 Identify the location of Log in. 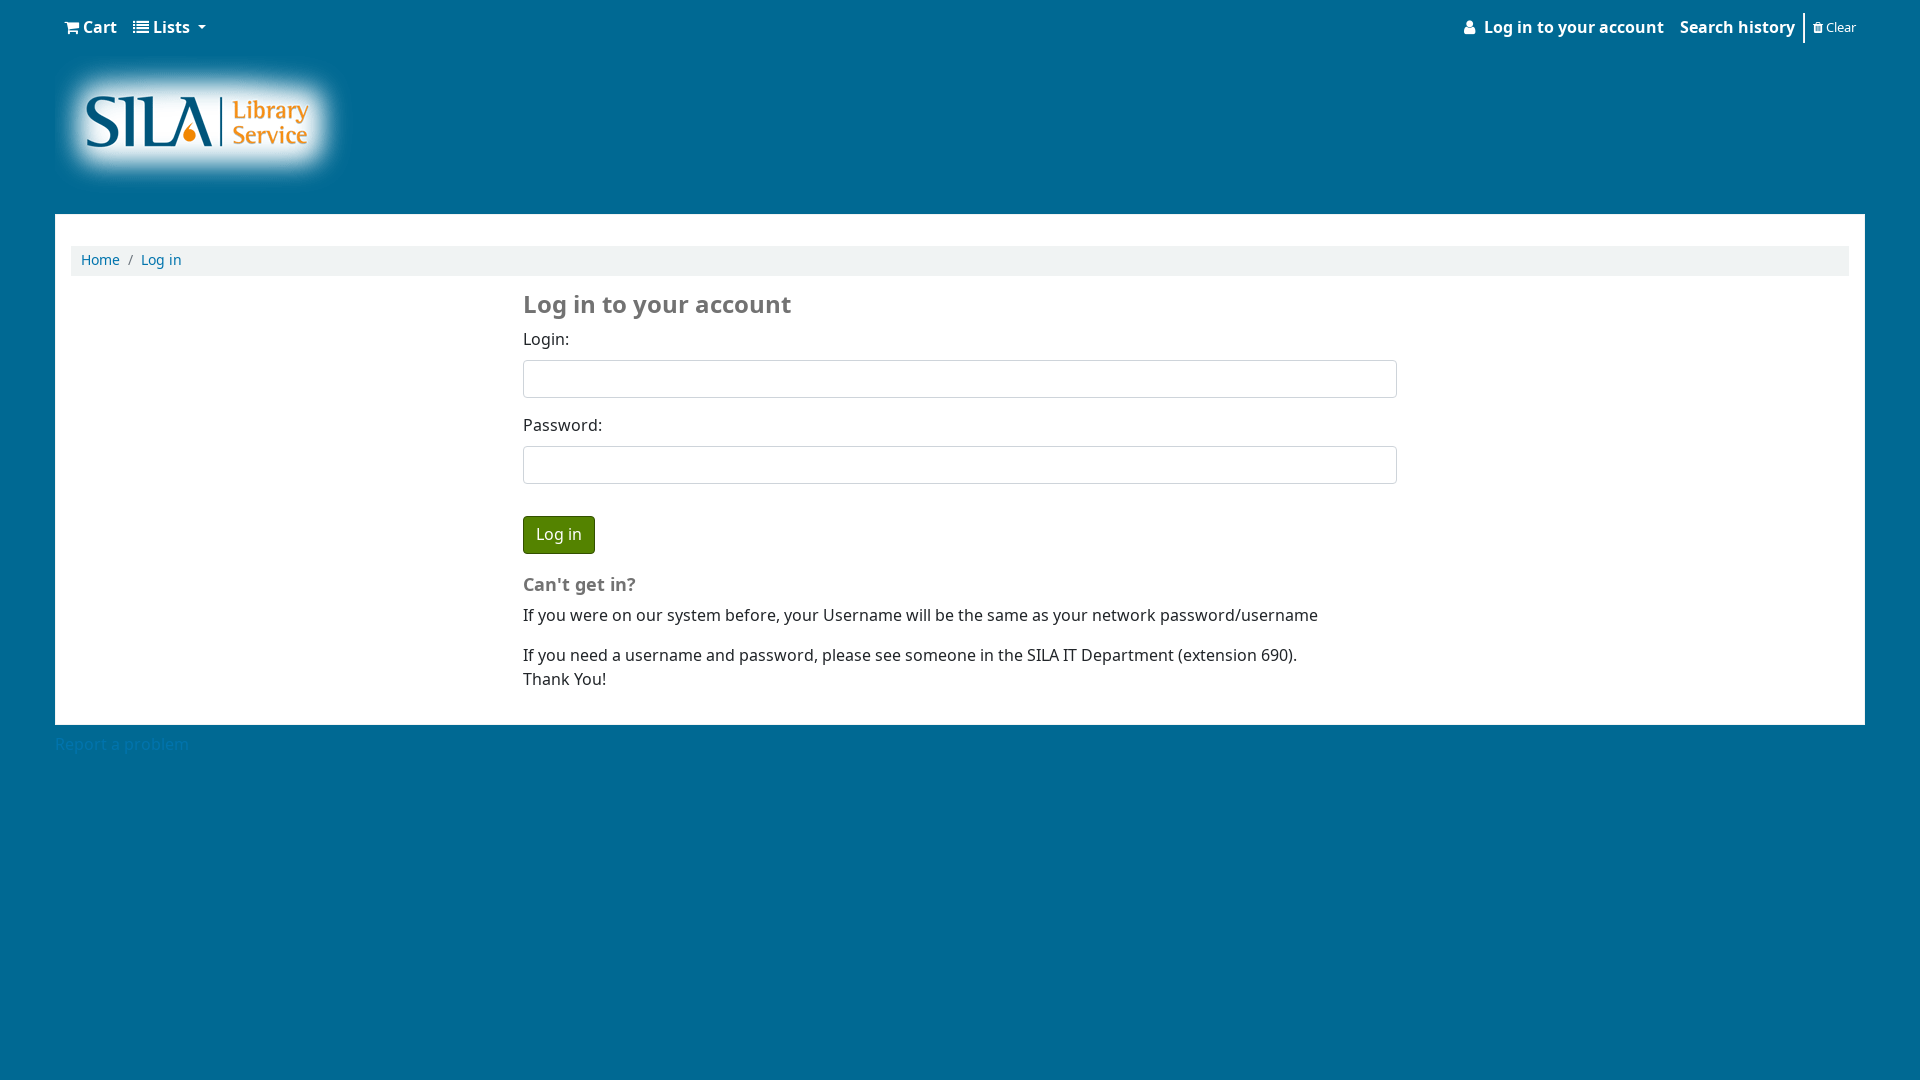
(162, 260).